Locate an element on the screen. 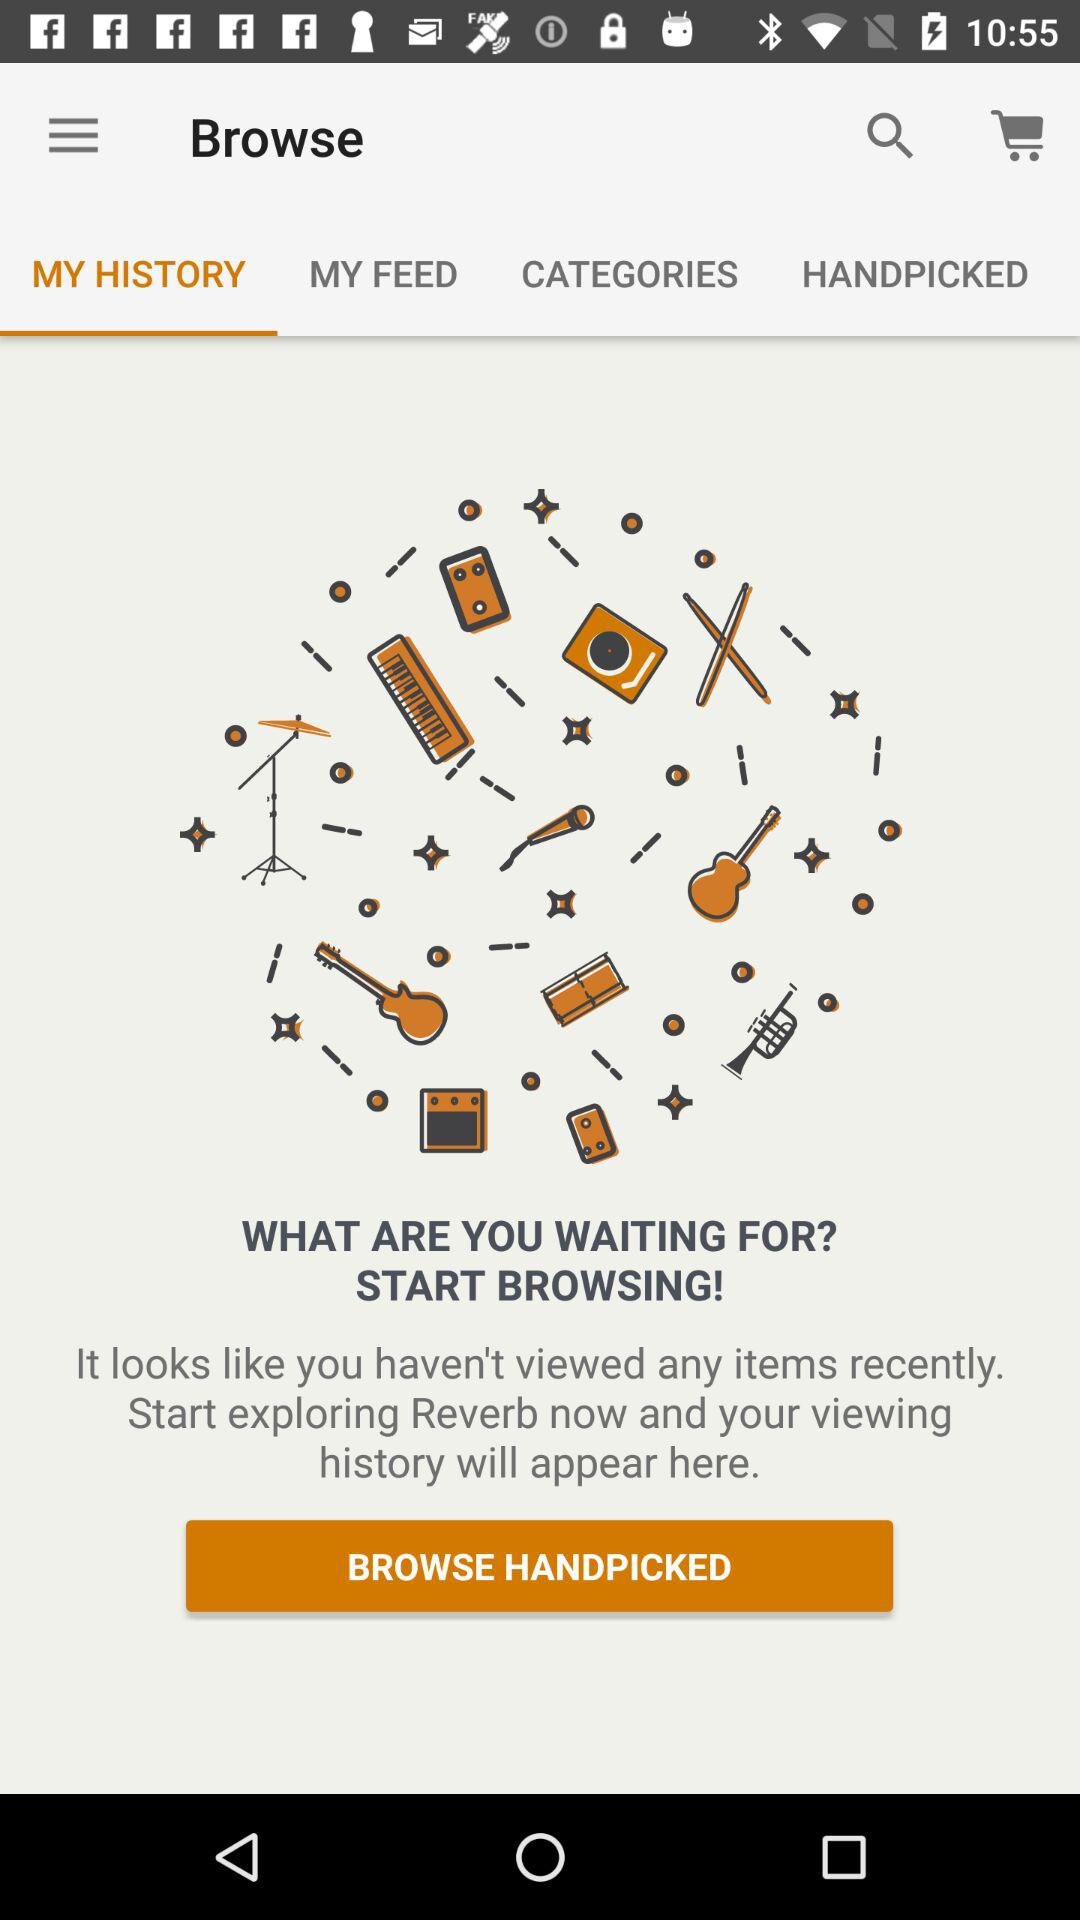  click the search button on the web page is located at coordinates (890, 136).